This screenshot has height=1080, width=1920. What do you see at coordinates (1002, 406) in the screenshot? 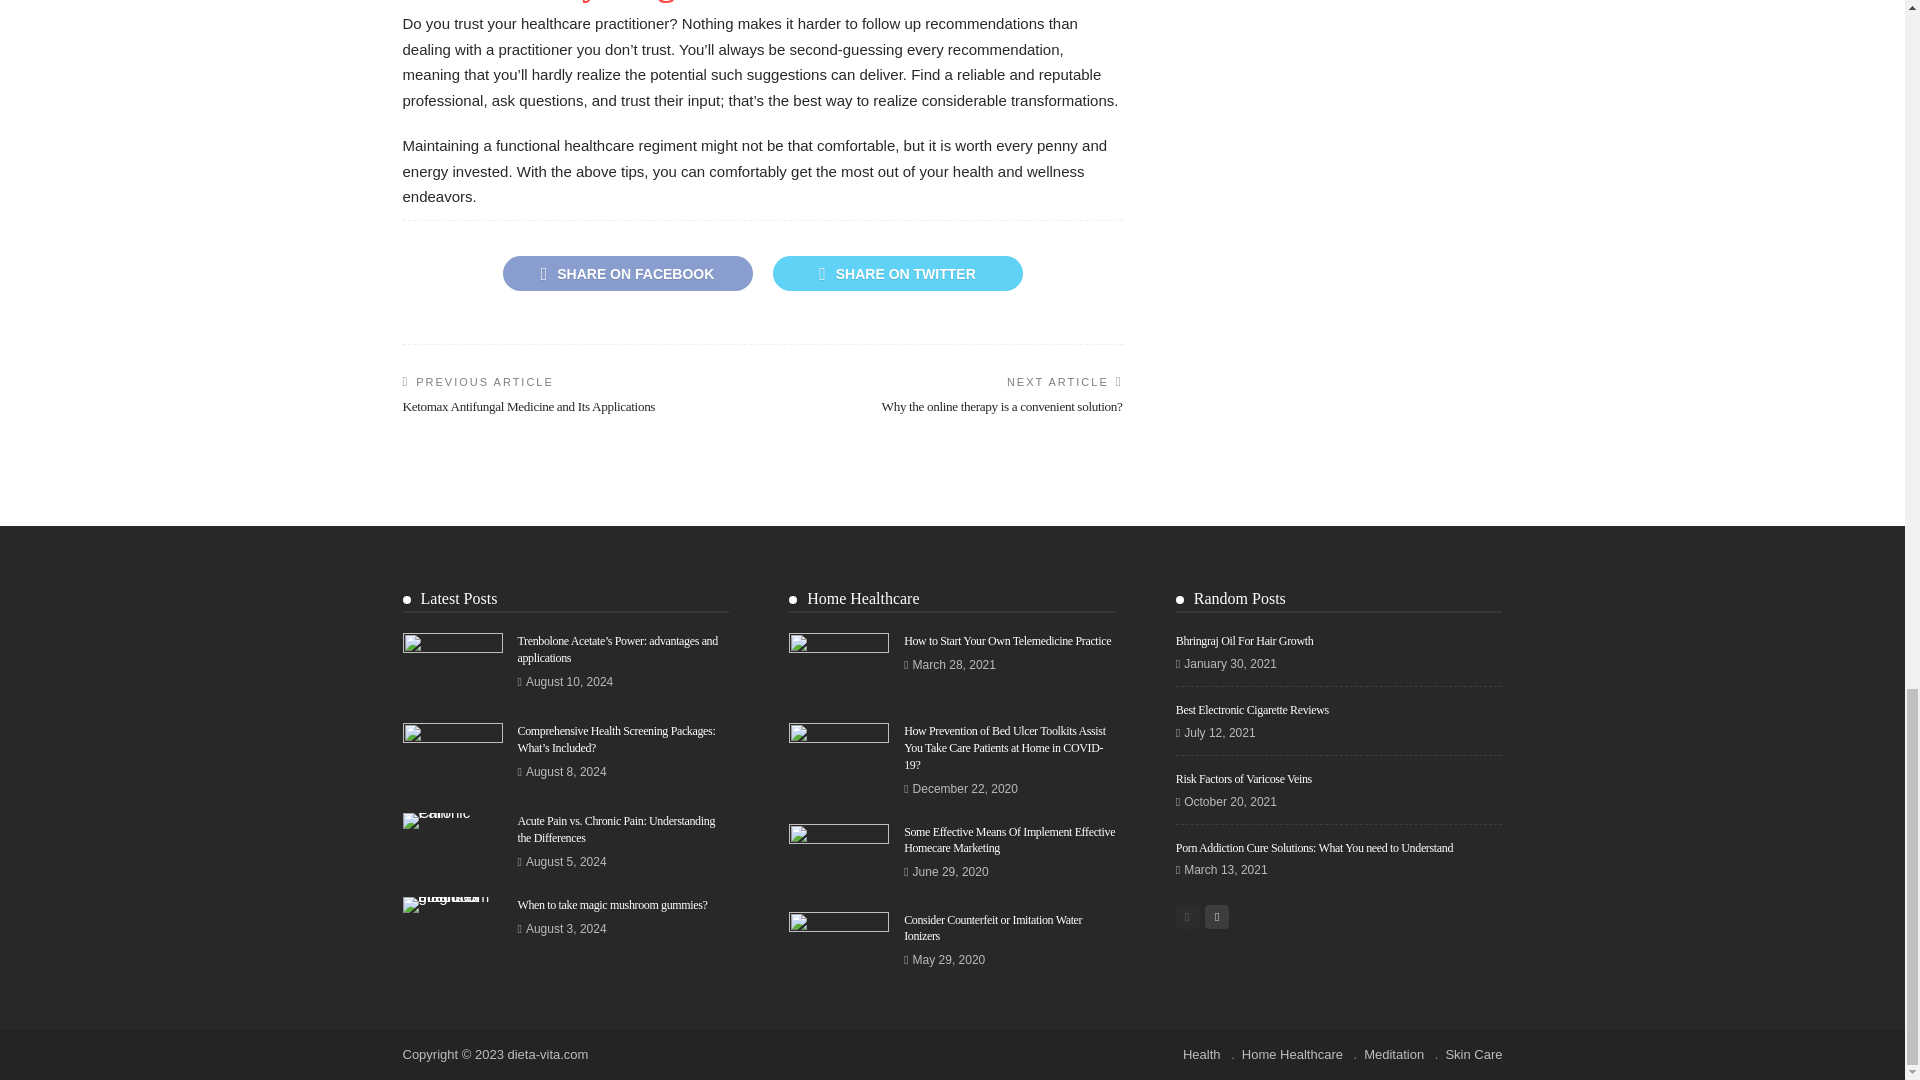
I see `Why the online therapy is a convenient solution?` at bounding box center [1002, 406].